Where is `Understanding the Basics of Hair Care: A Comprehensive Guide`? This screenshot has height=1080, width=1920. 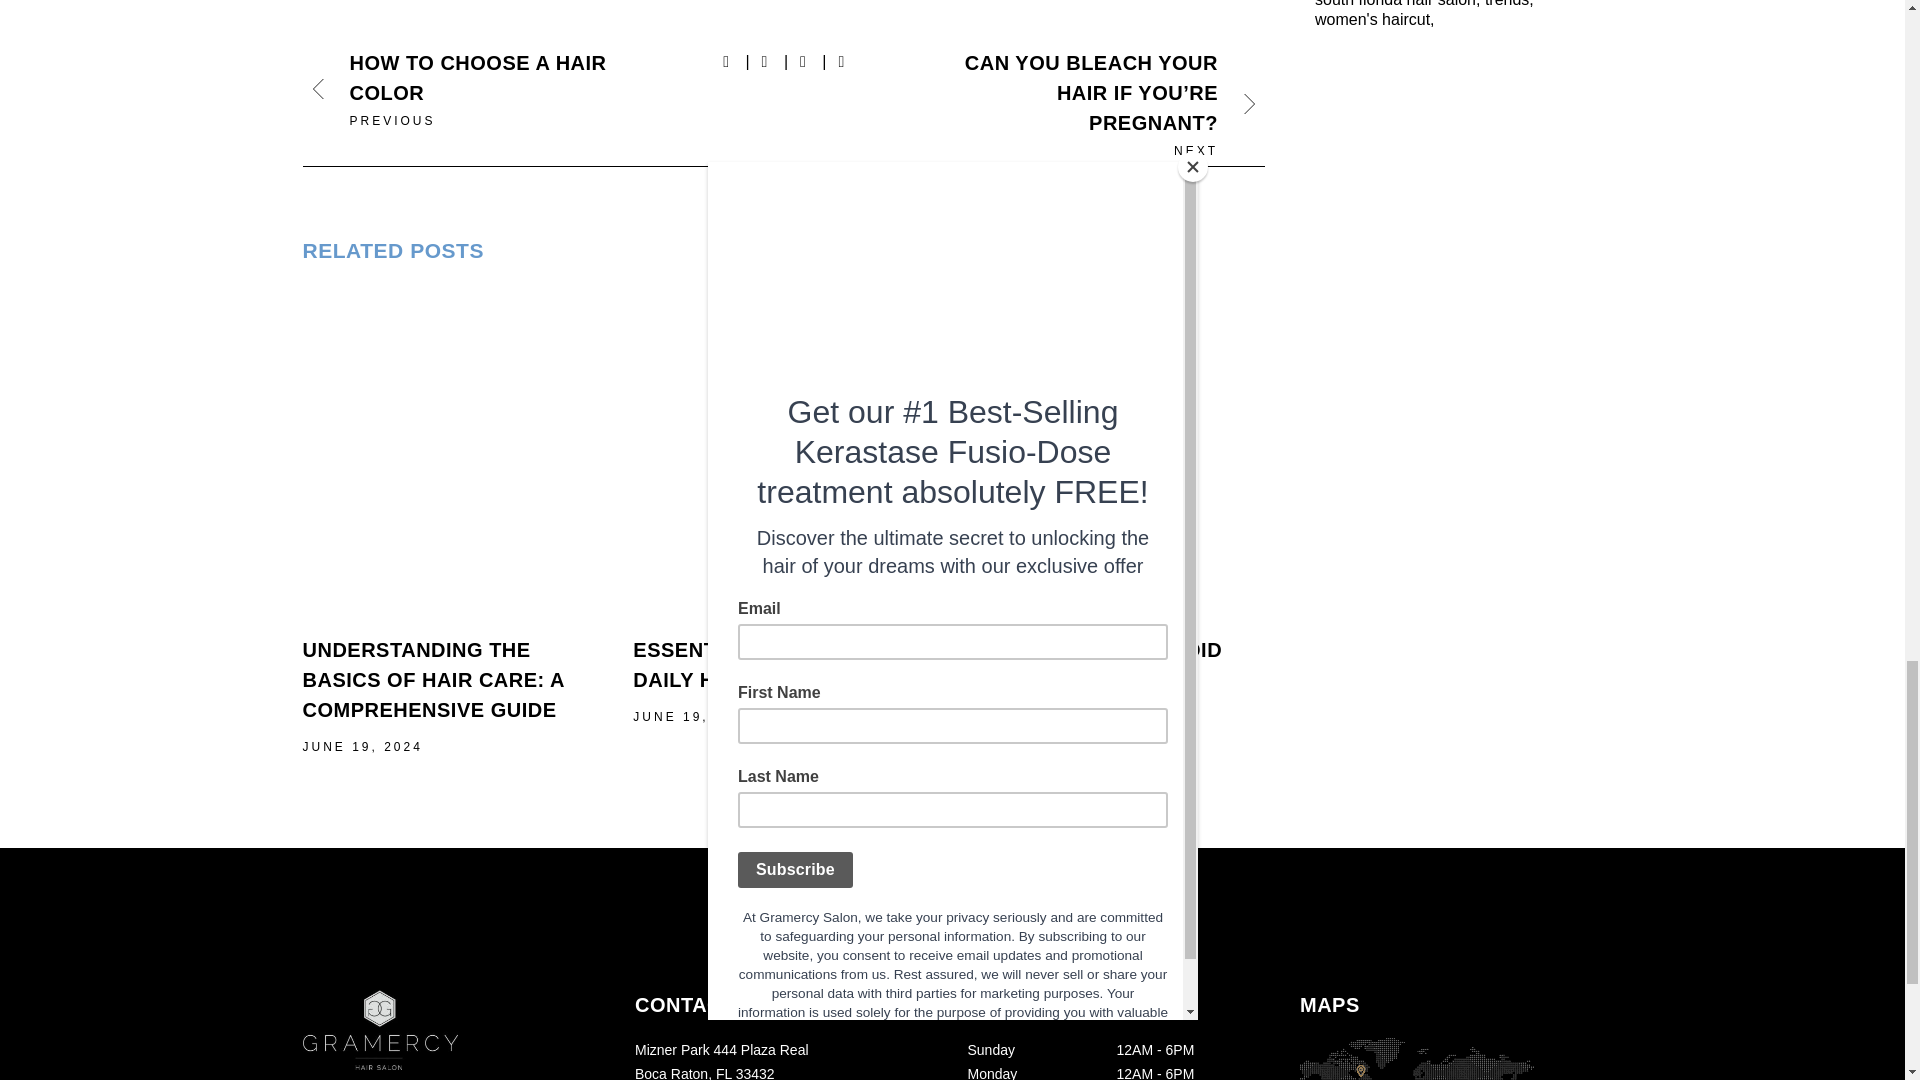 Understanding the Basics of Hair Care: A Comprehensive Guide is located at coordinates (452, 453).